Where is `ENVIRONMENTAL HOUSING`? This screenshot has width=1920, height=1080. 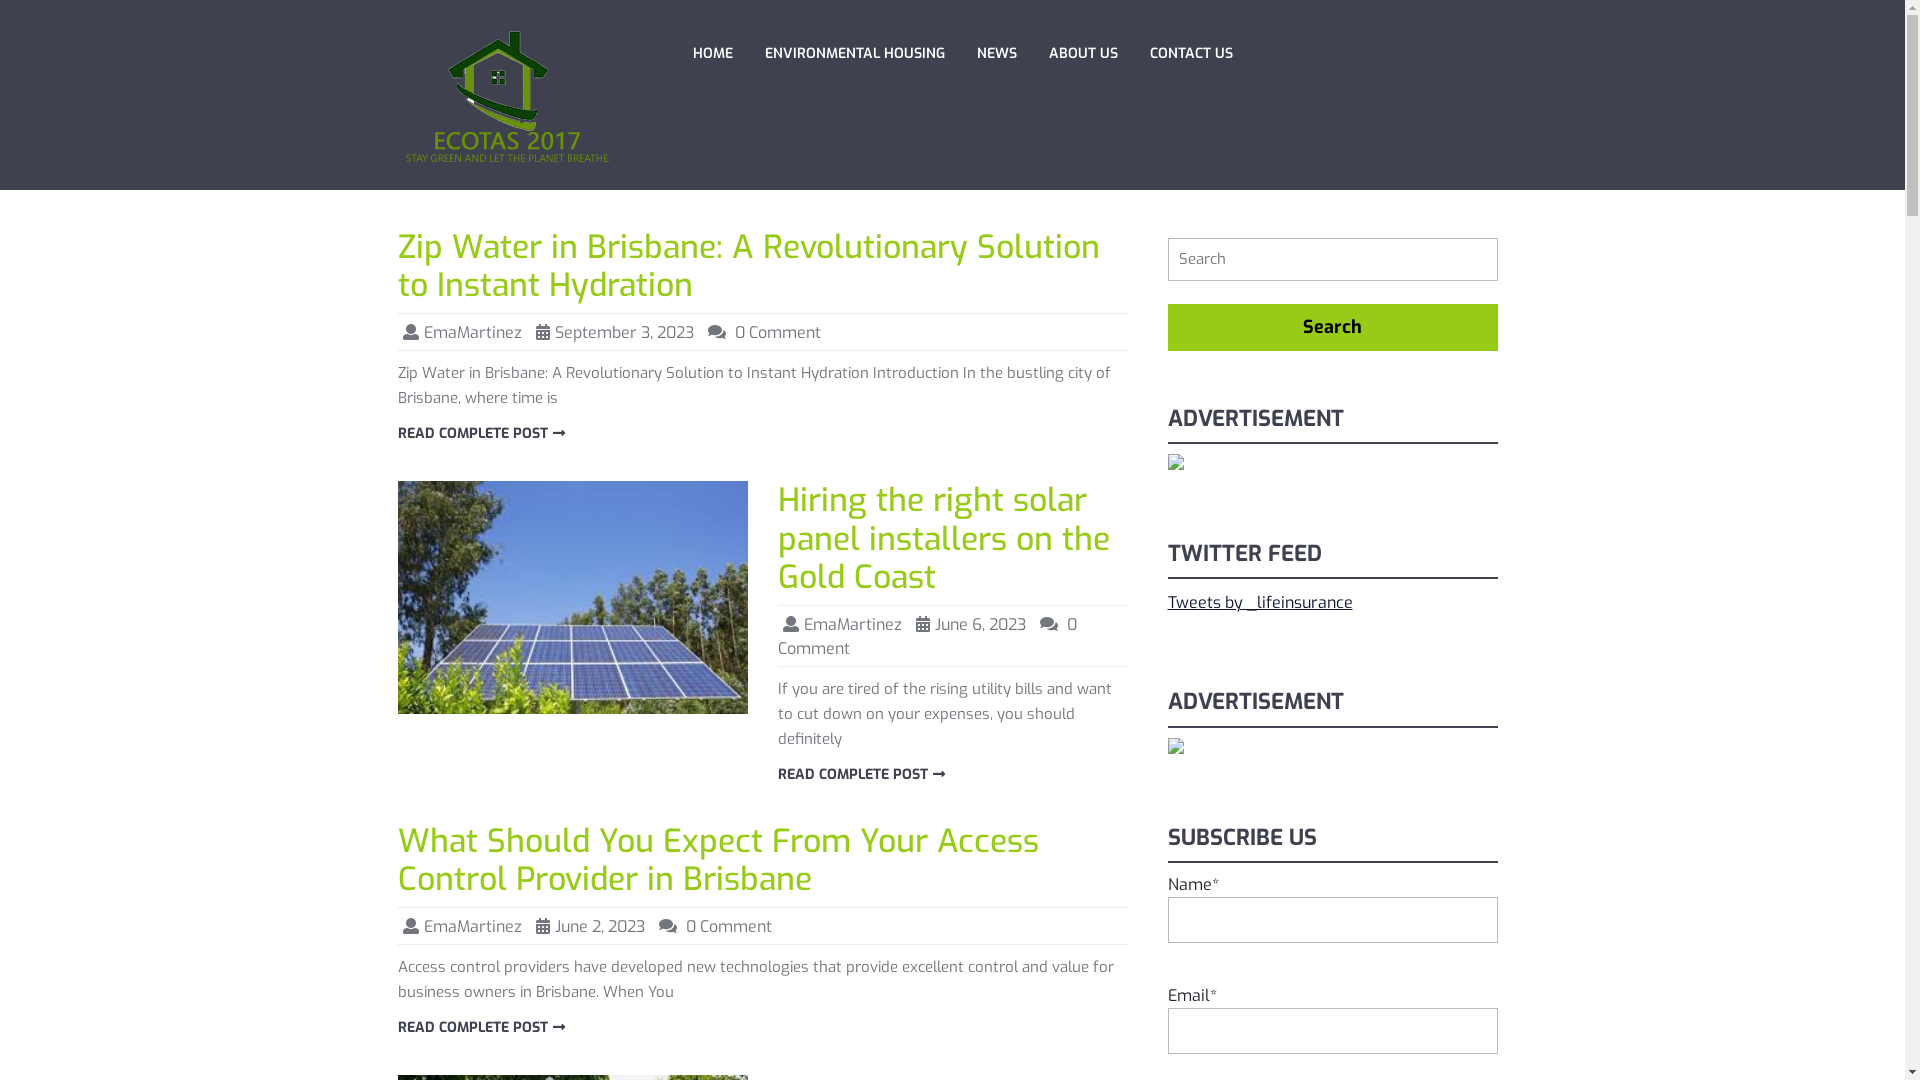 ENVIRONMENTAL HOUSING is located at coordinates (858, 54).